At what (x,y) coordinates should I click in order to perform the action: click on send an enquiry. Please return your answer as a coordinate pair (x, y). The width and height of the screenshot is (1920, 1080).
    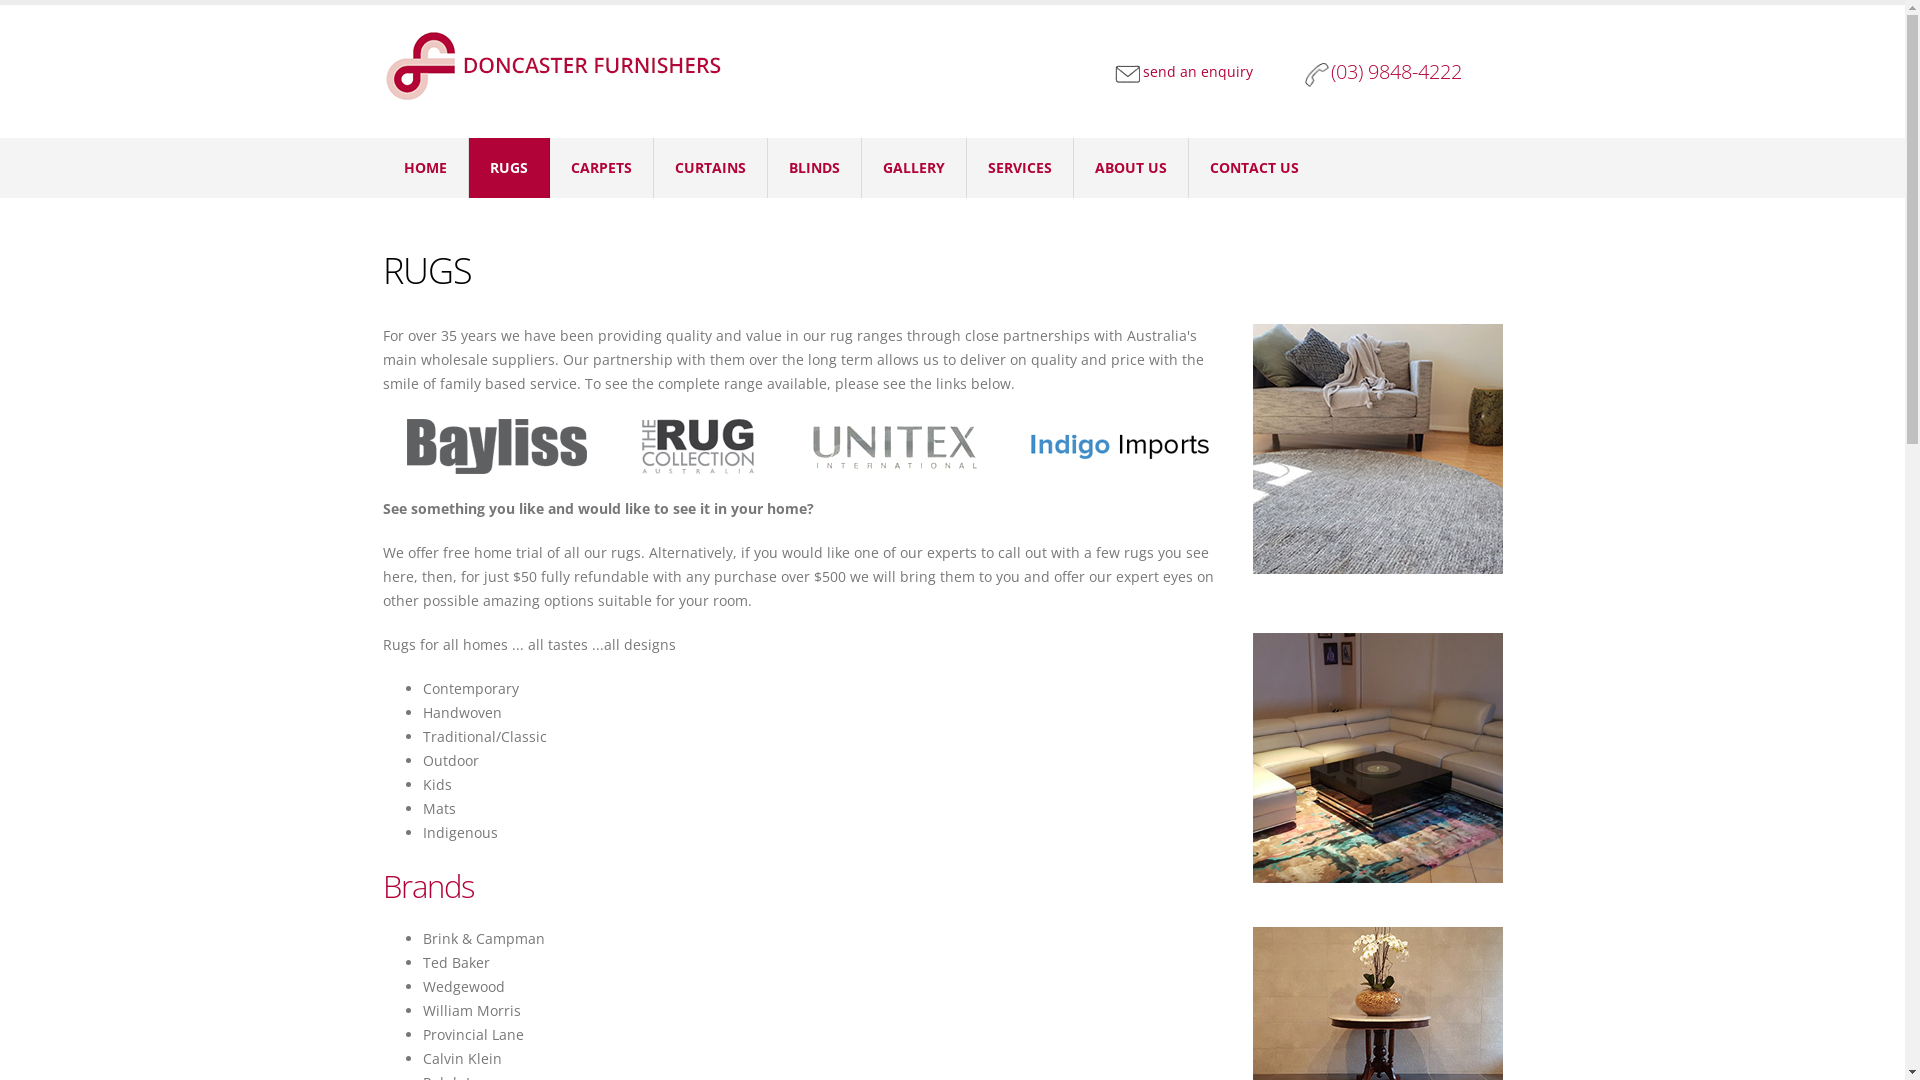
    Looking at the image, I should click on (1183, 72).